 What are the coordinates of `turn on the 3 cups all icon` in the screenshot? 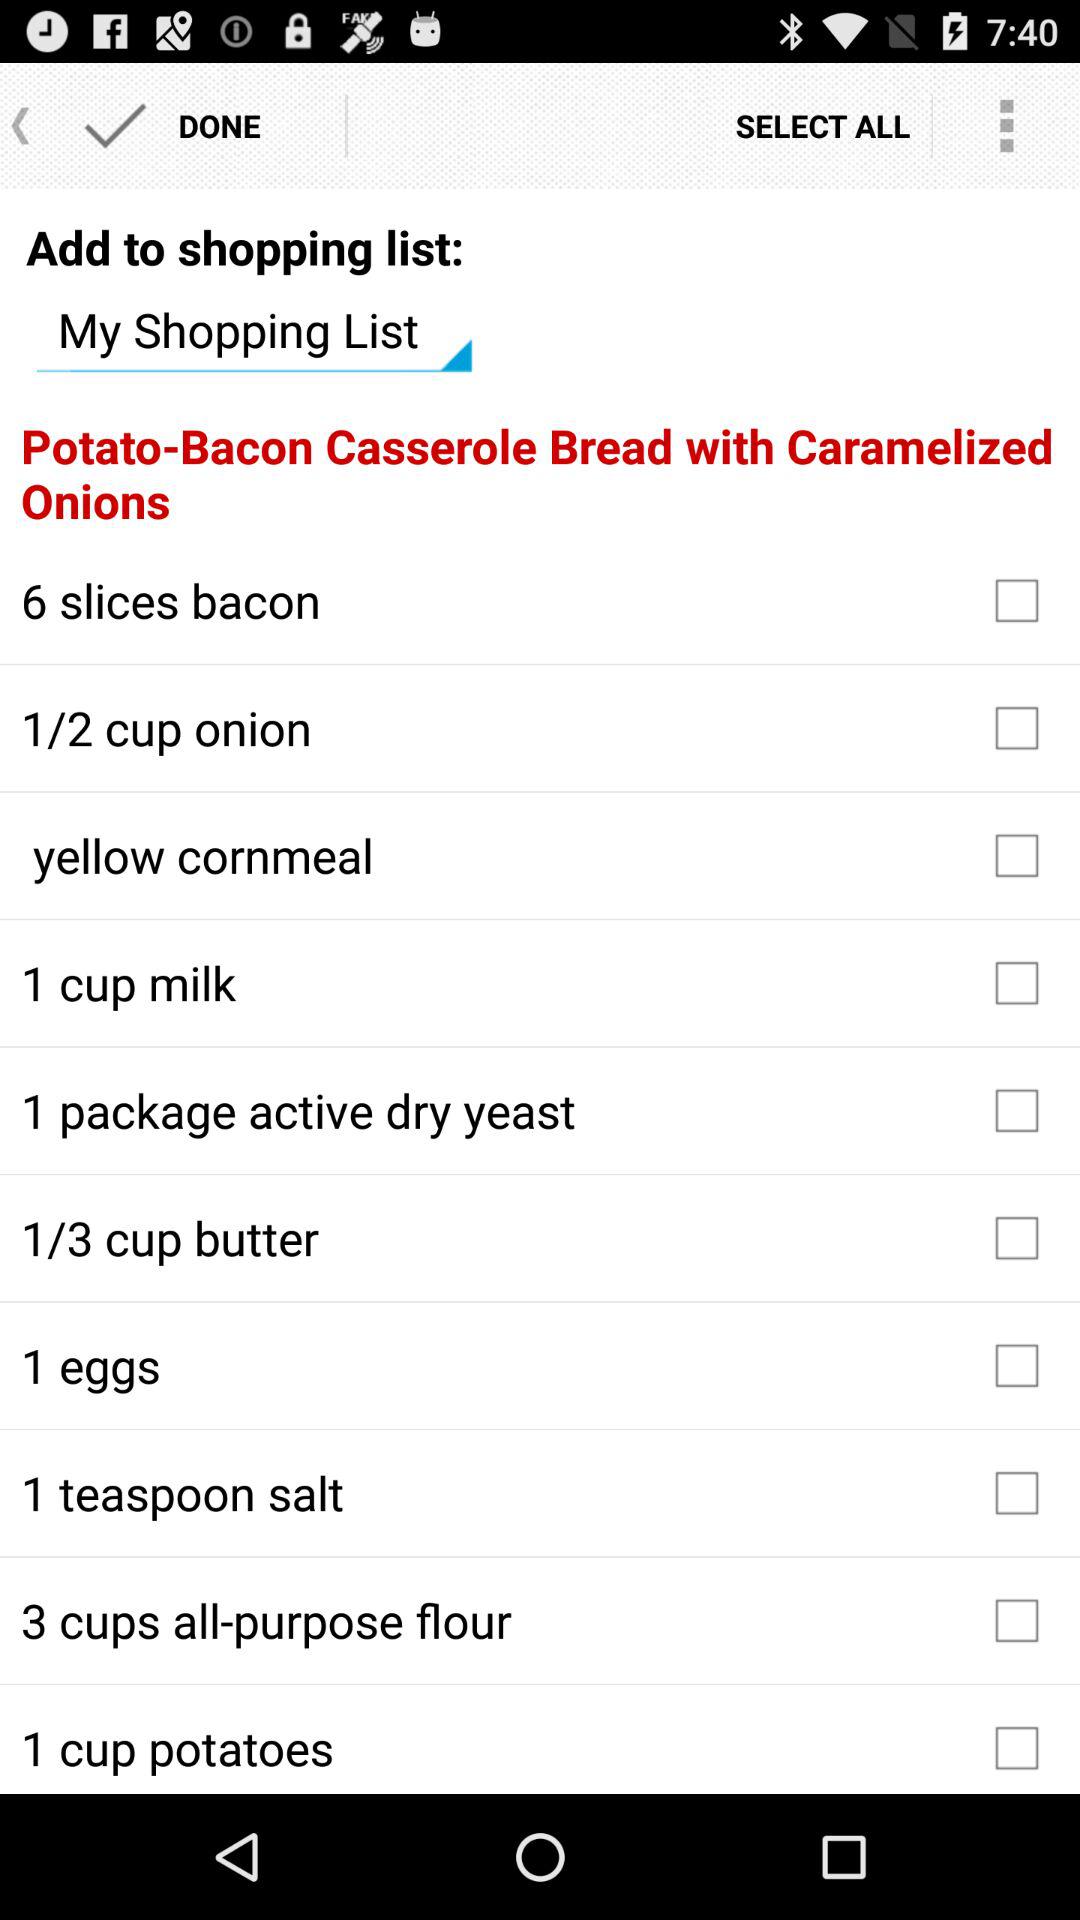 It's located at (540, 1620).